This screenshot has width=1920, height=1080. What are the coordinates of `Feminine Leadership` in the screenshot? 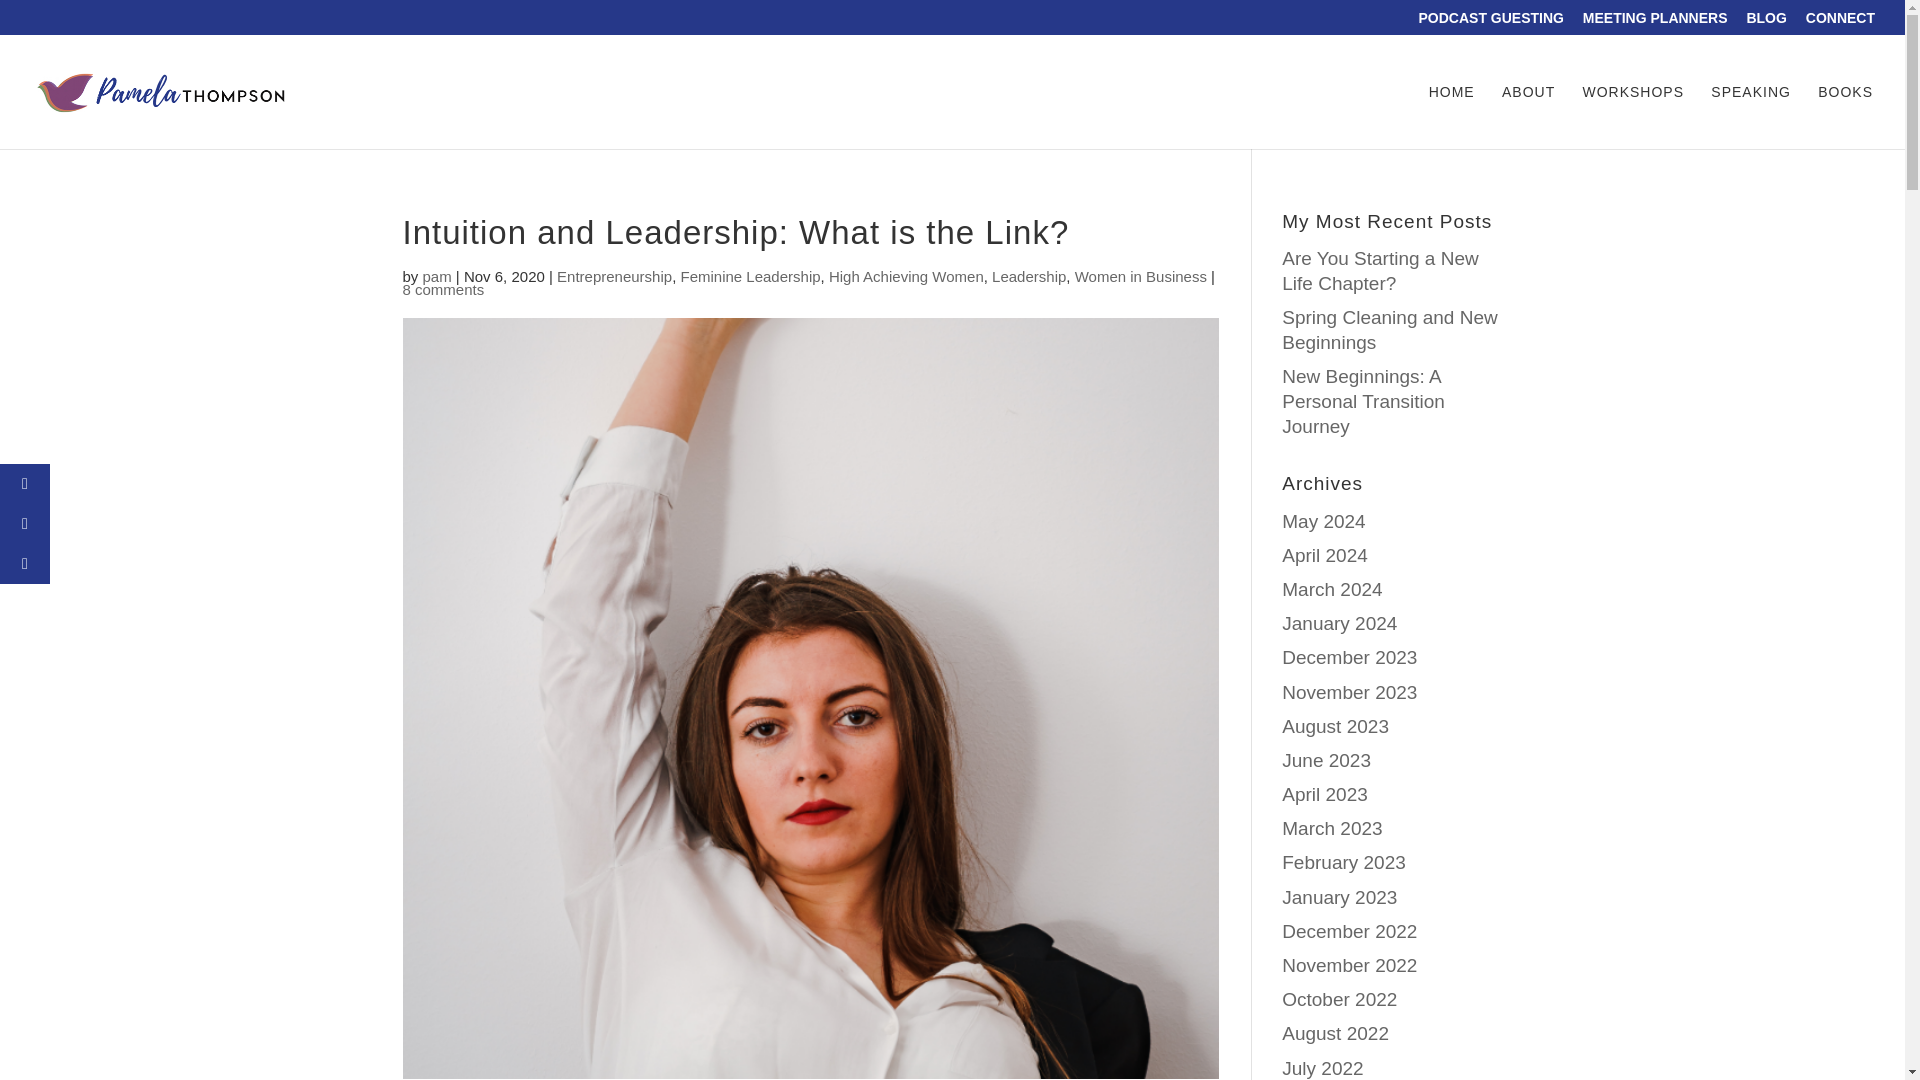 It's located at (749, 276).